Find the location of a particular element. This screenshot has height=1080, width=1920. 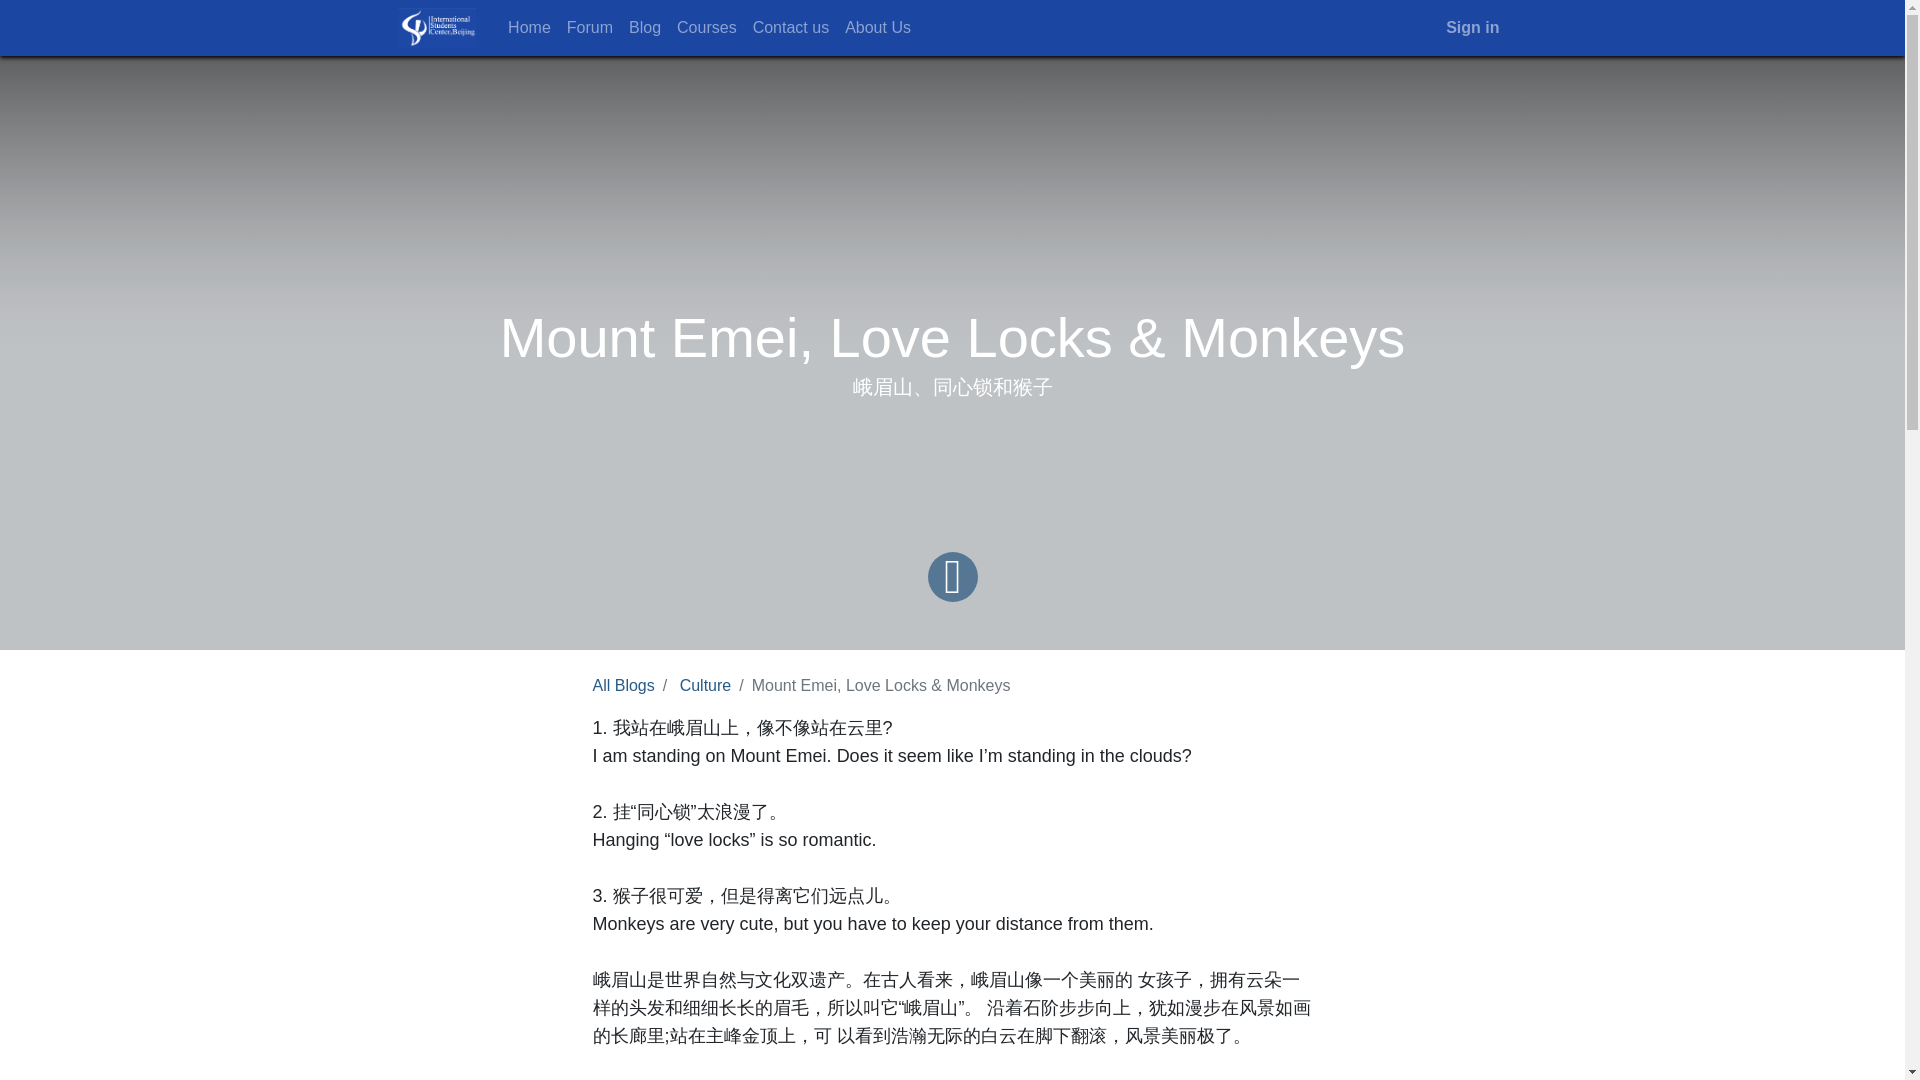

All Blogs is located at coordinates (622, 686).